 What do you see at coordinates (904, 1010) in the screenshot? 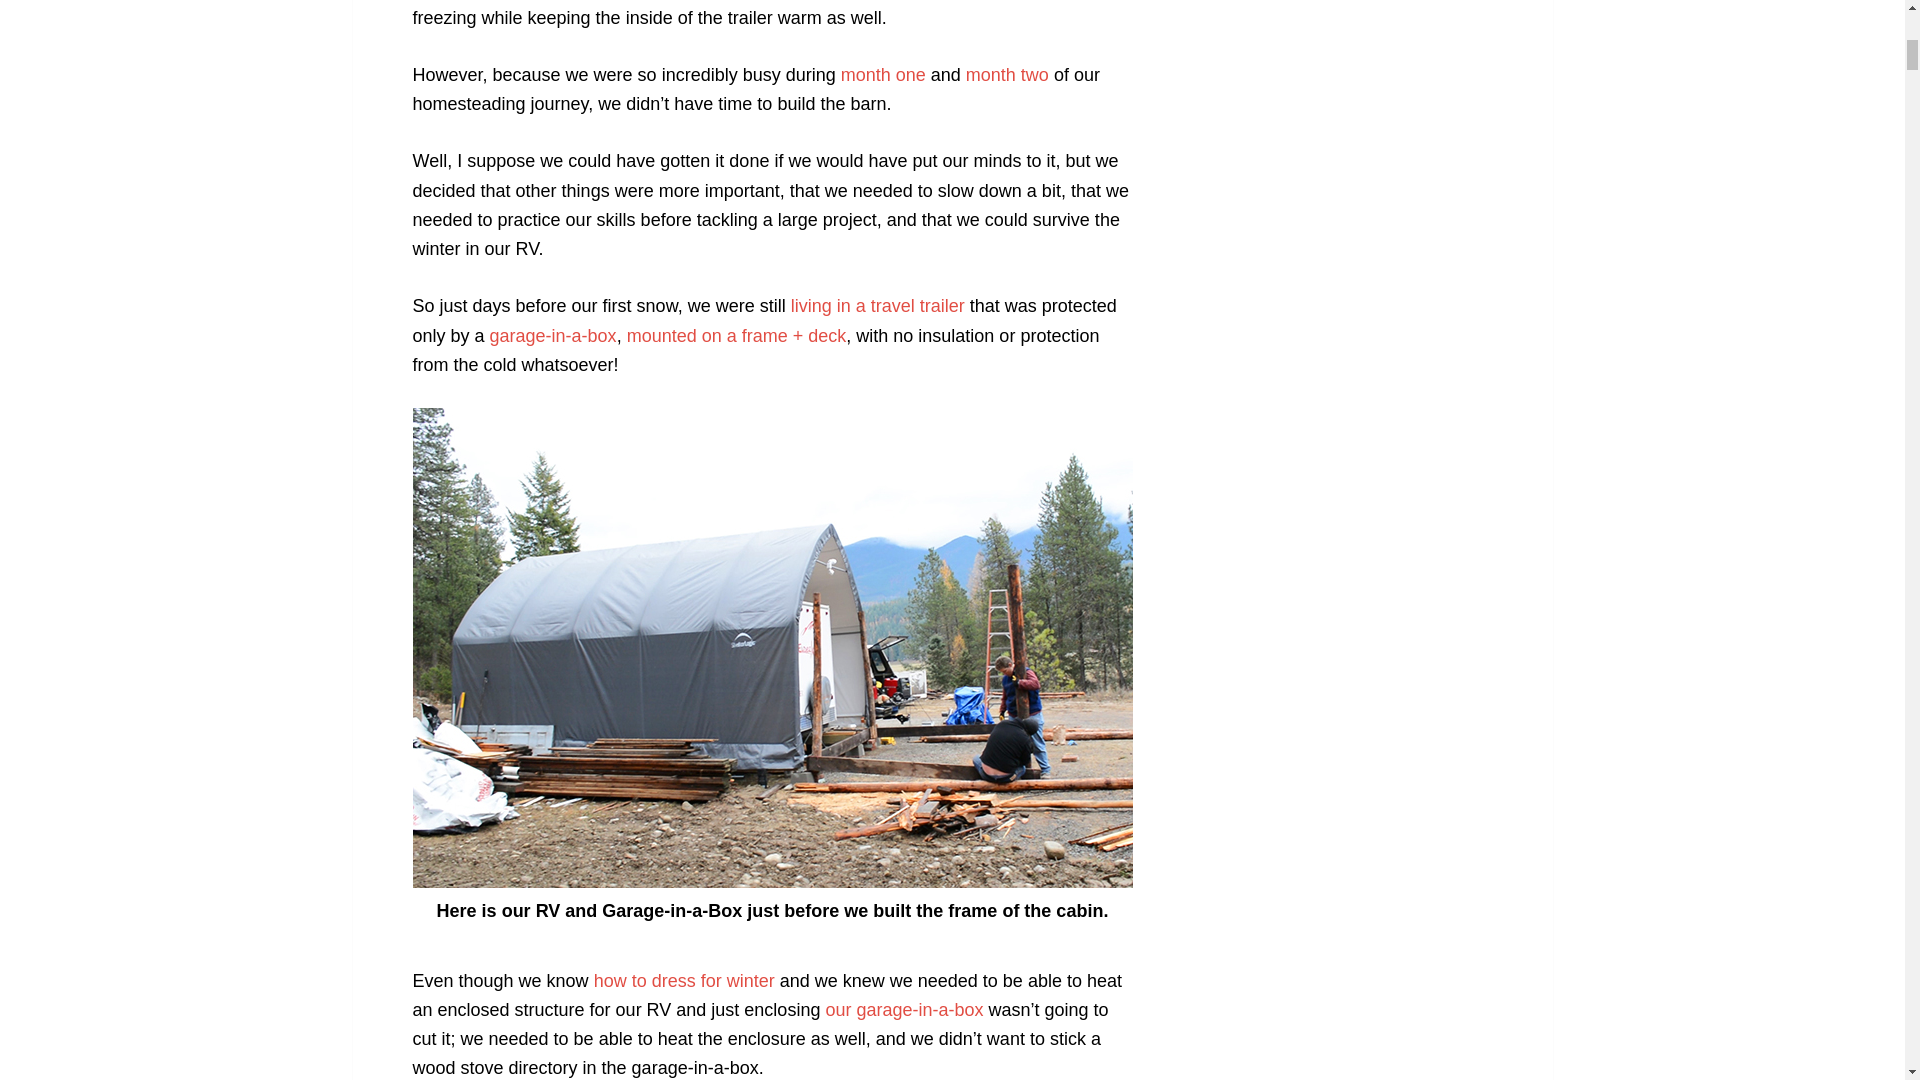
I see `our garage-in-a-box` at bounding box center [904, 1010].